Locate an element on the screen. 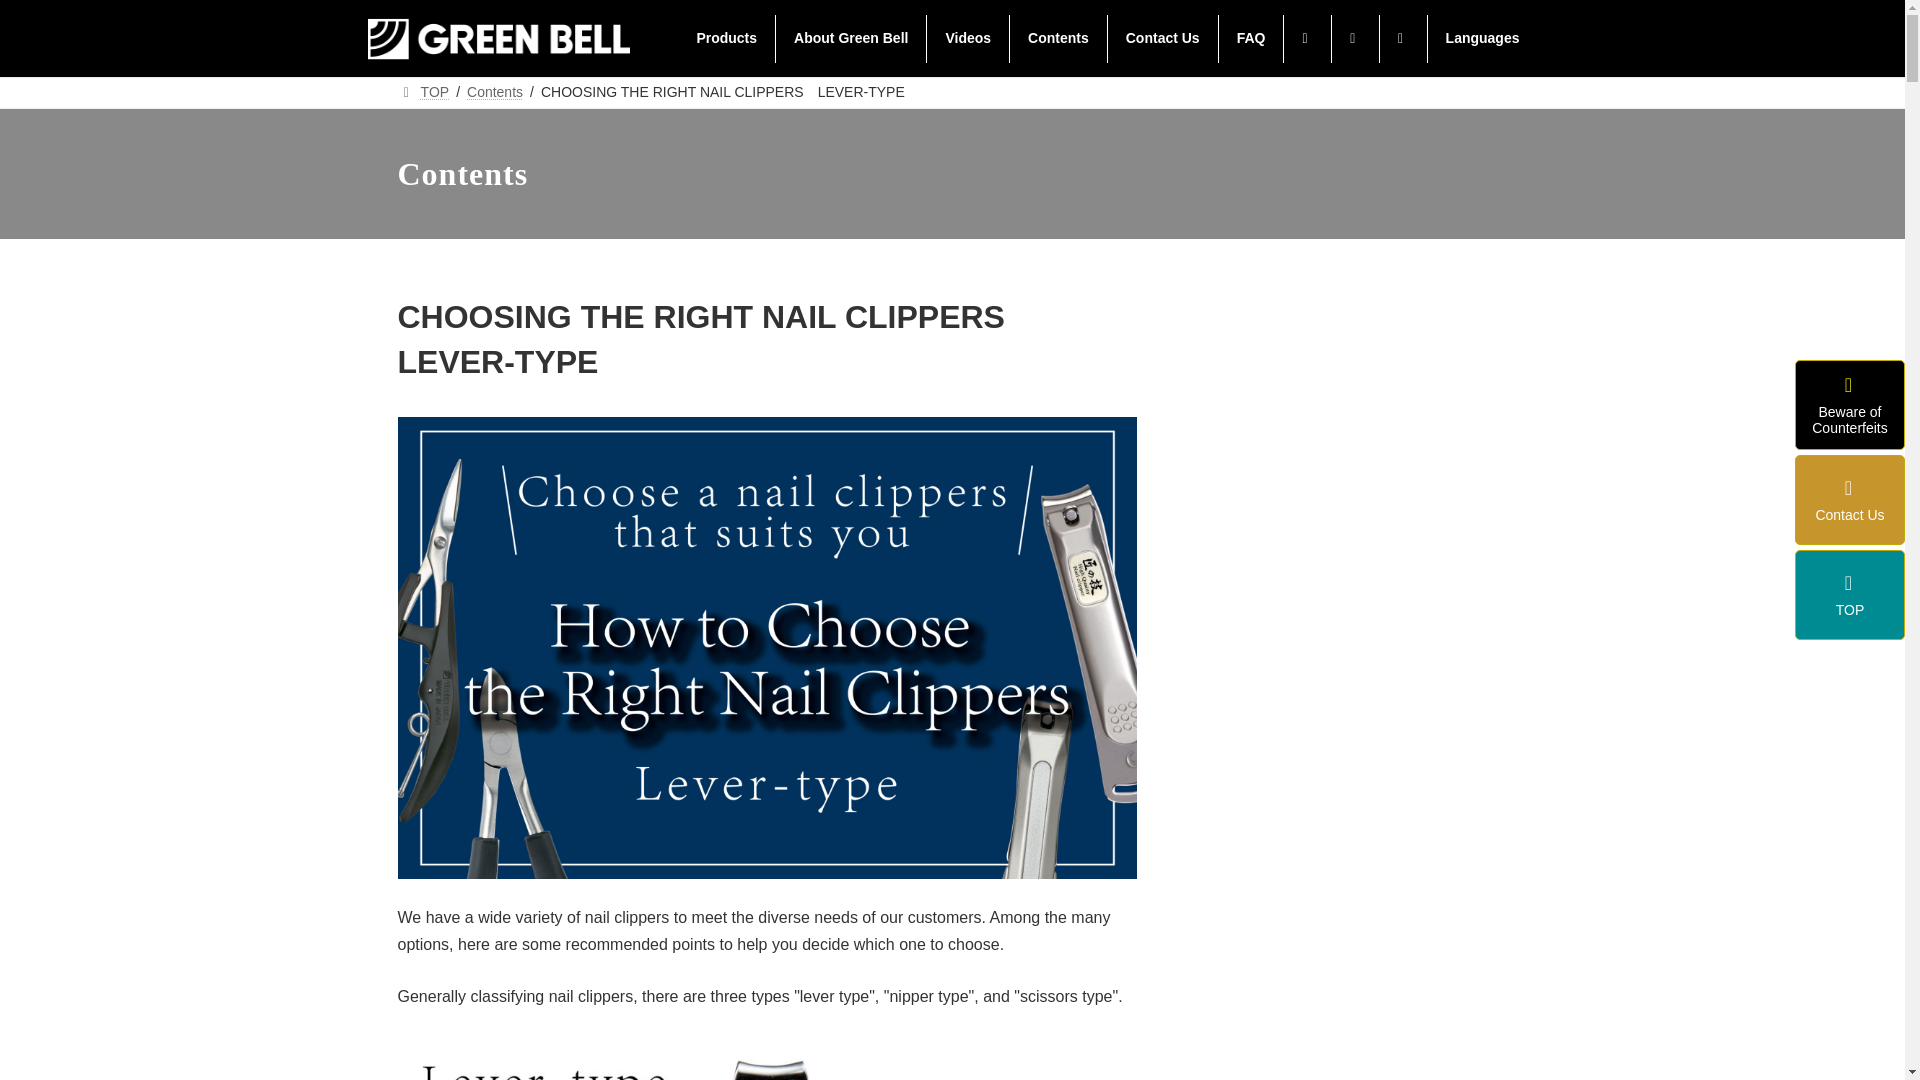 This screenshot has width=1920, height=1080. Contact Us is located at coordinates (1162, 38).